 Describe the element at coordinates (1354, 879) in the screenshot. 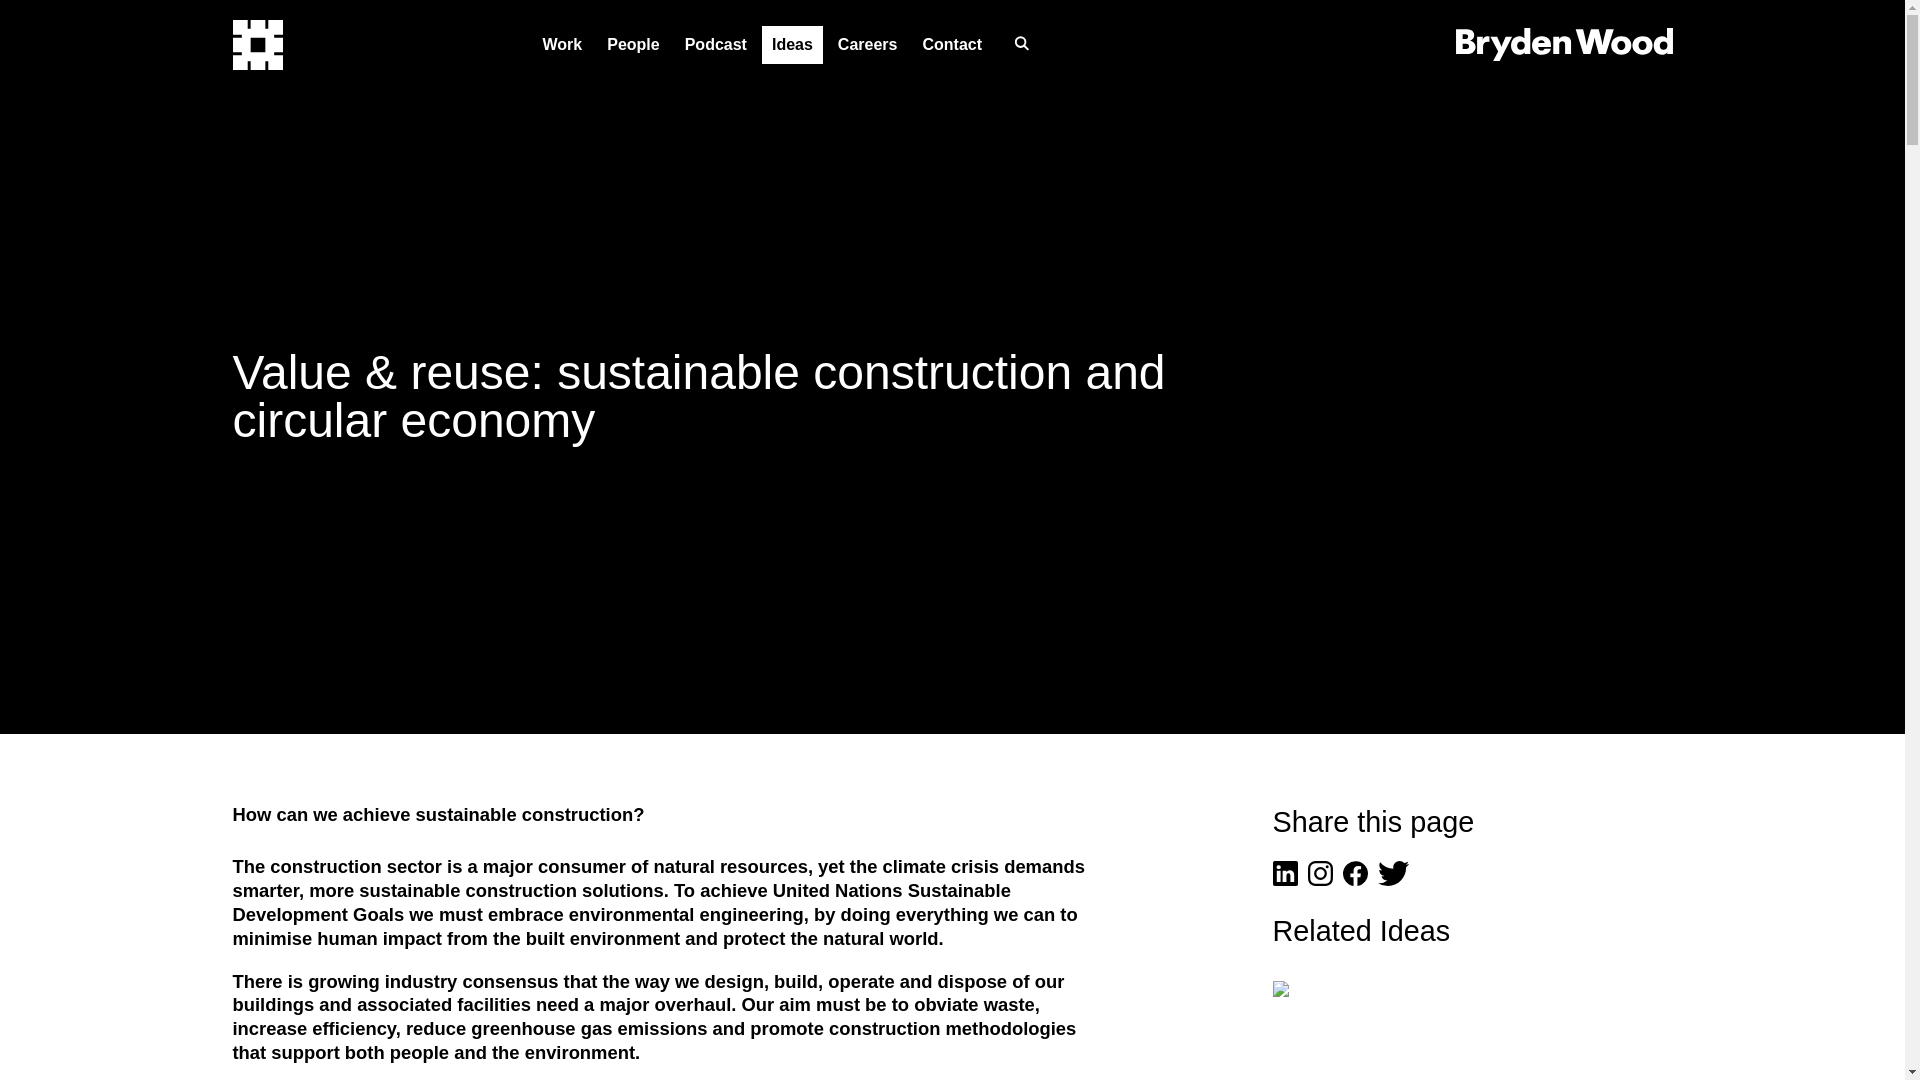

I see `Share on Facebook` at that location.